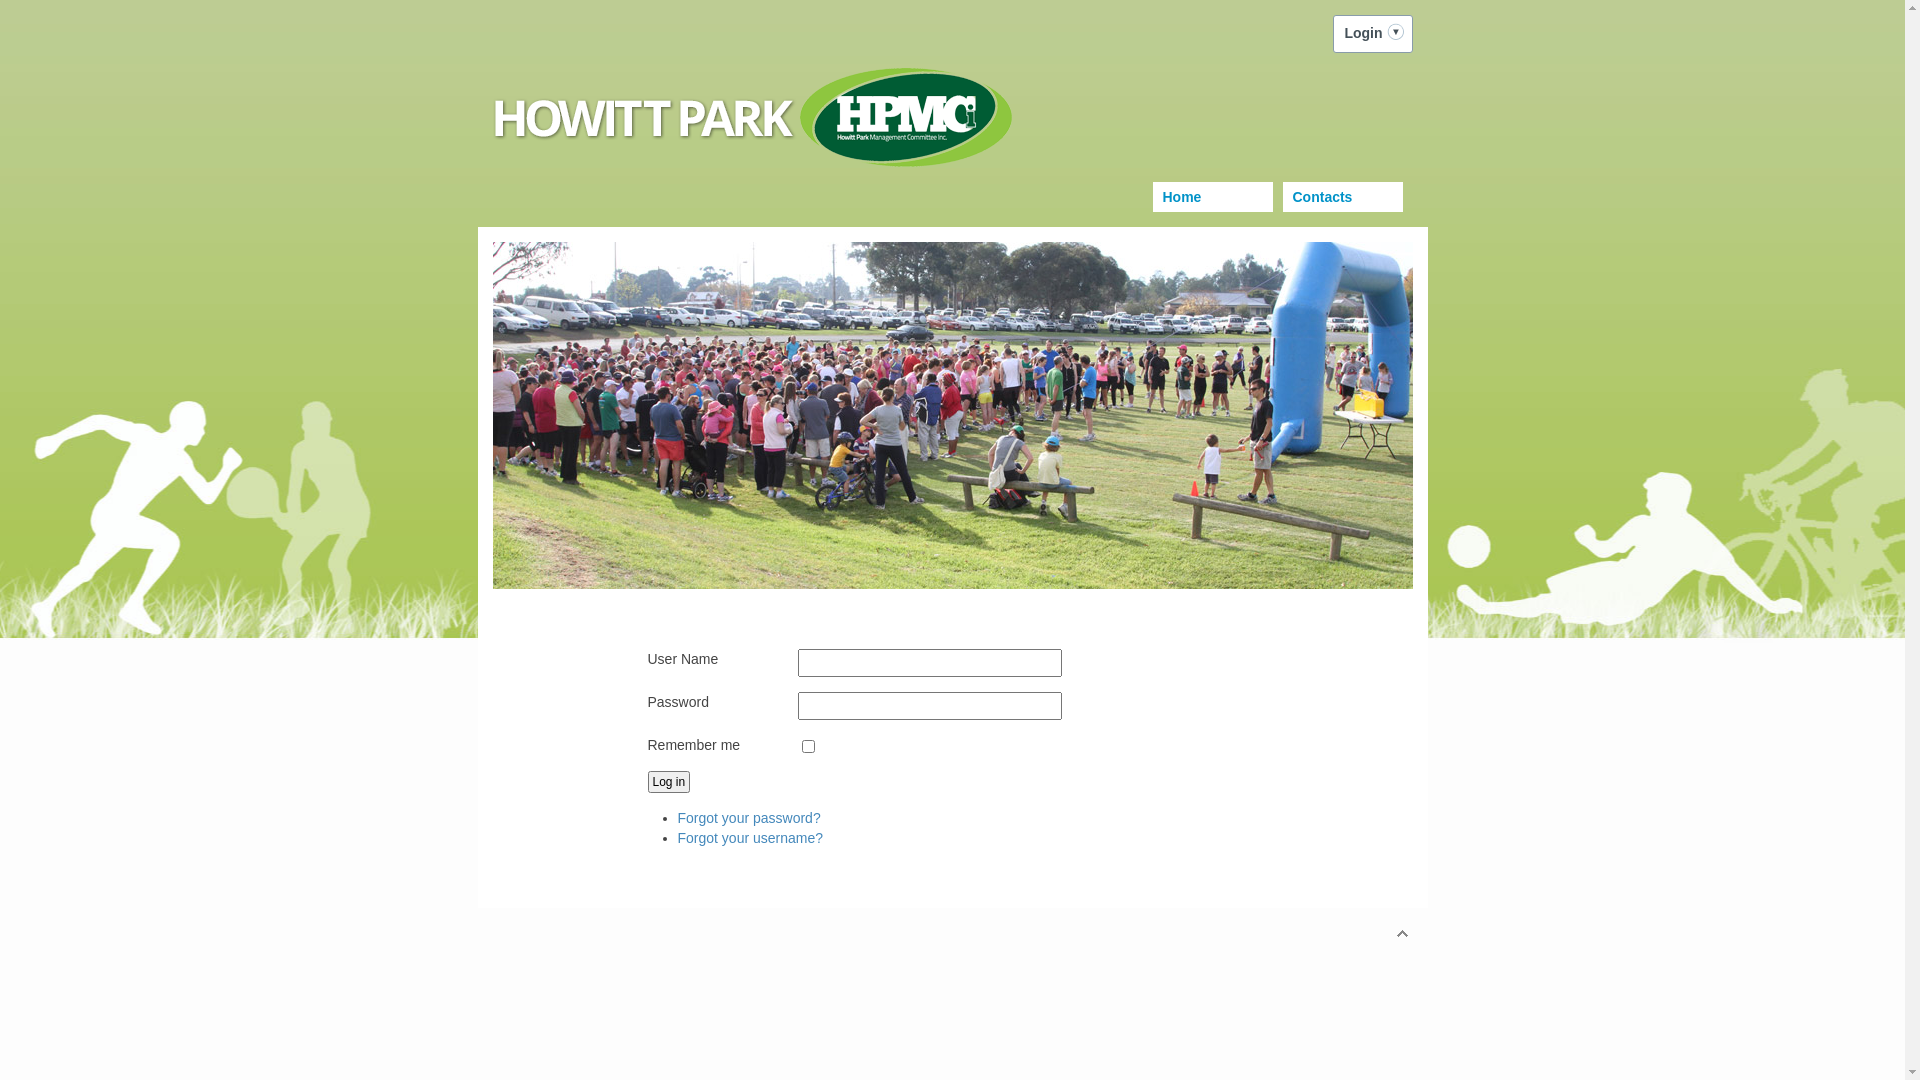  What do you see at coordinates (952, 416) in the screenshot?
I see `banner2` at bounding box center [952, 416].